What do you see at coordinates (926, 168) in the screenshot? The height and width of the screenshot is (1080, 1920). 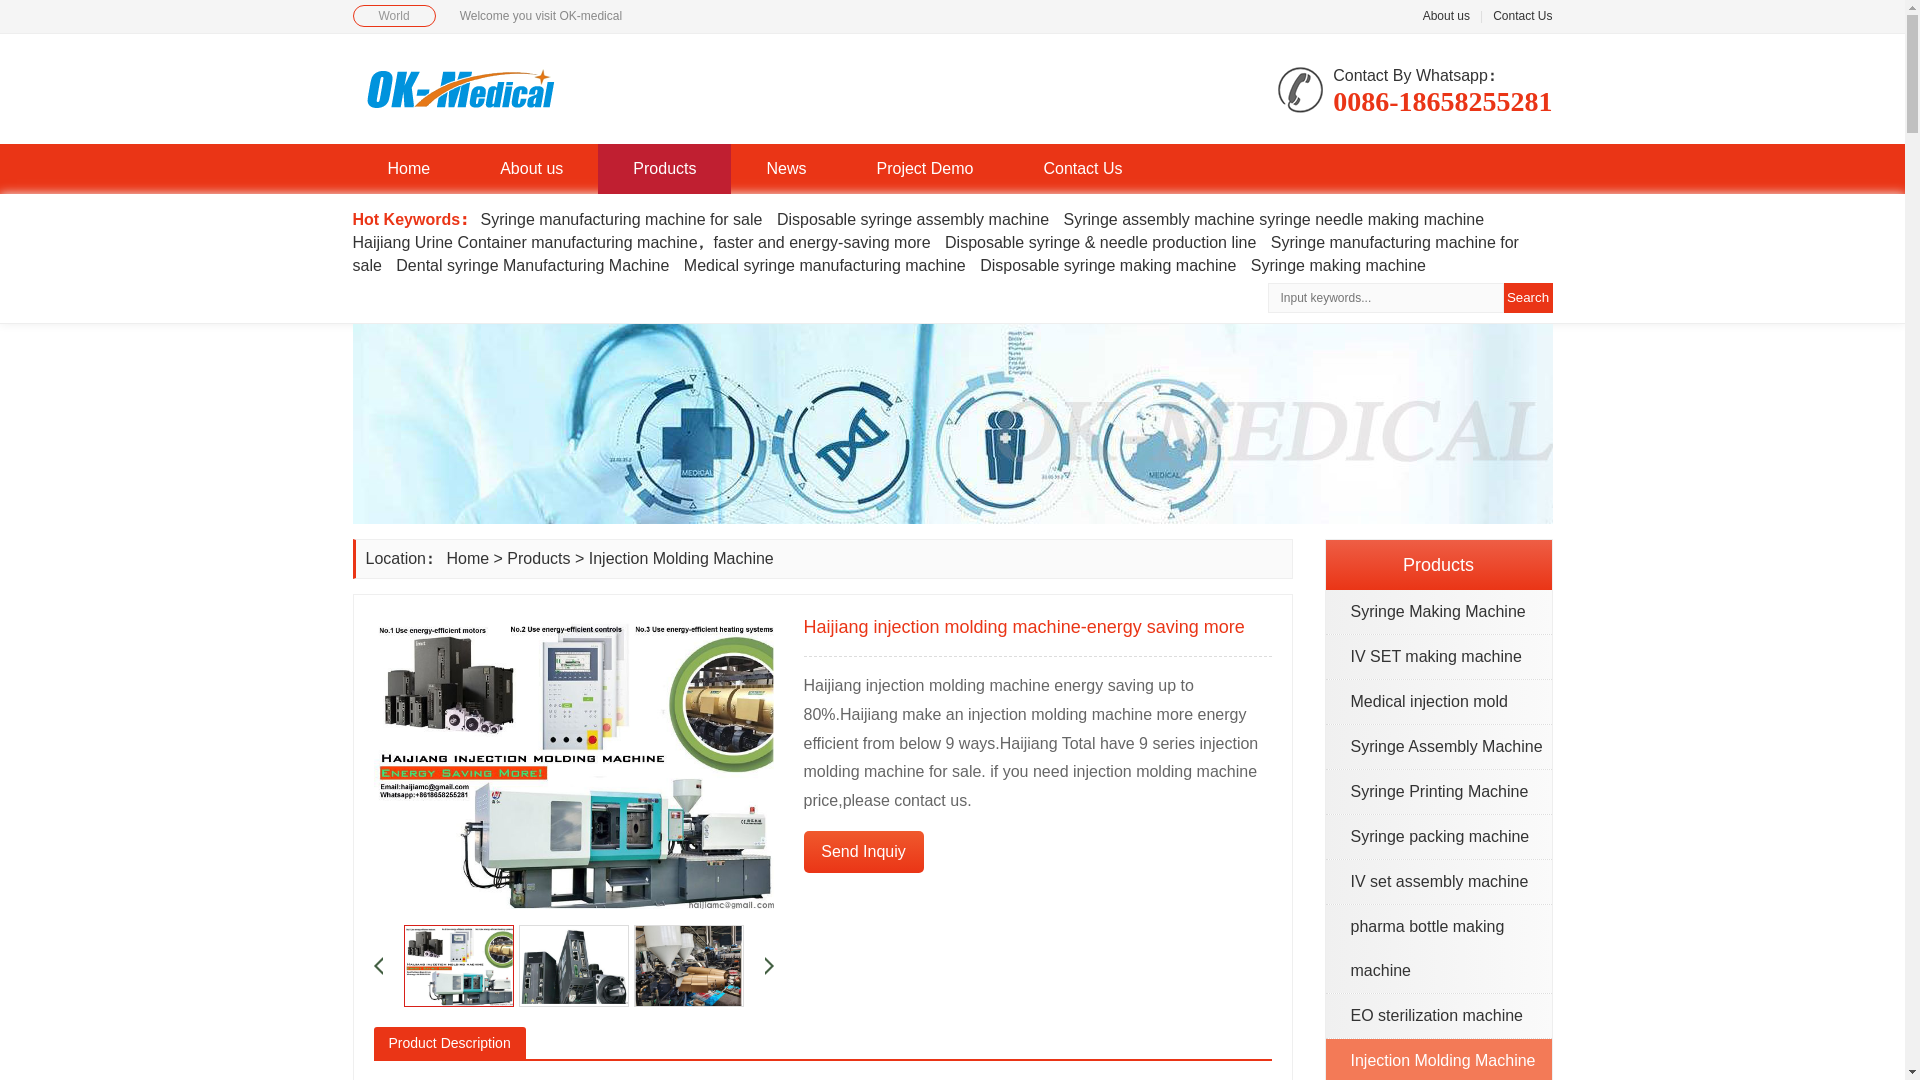 I see `Project Demo` at bounding box center [926, 168].